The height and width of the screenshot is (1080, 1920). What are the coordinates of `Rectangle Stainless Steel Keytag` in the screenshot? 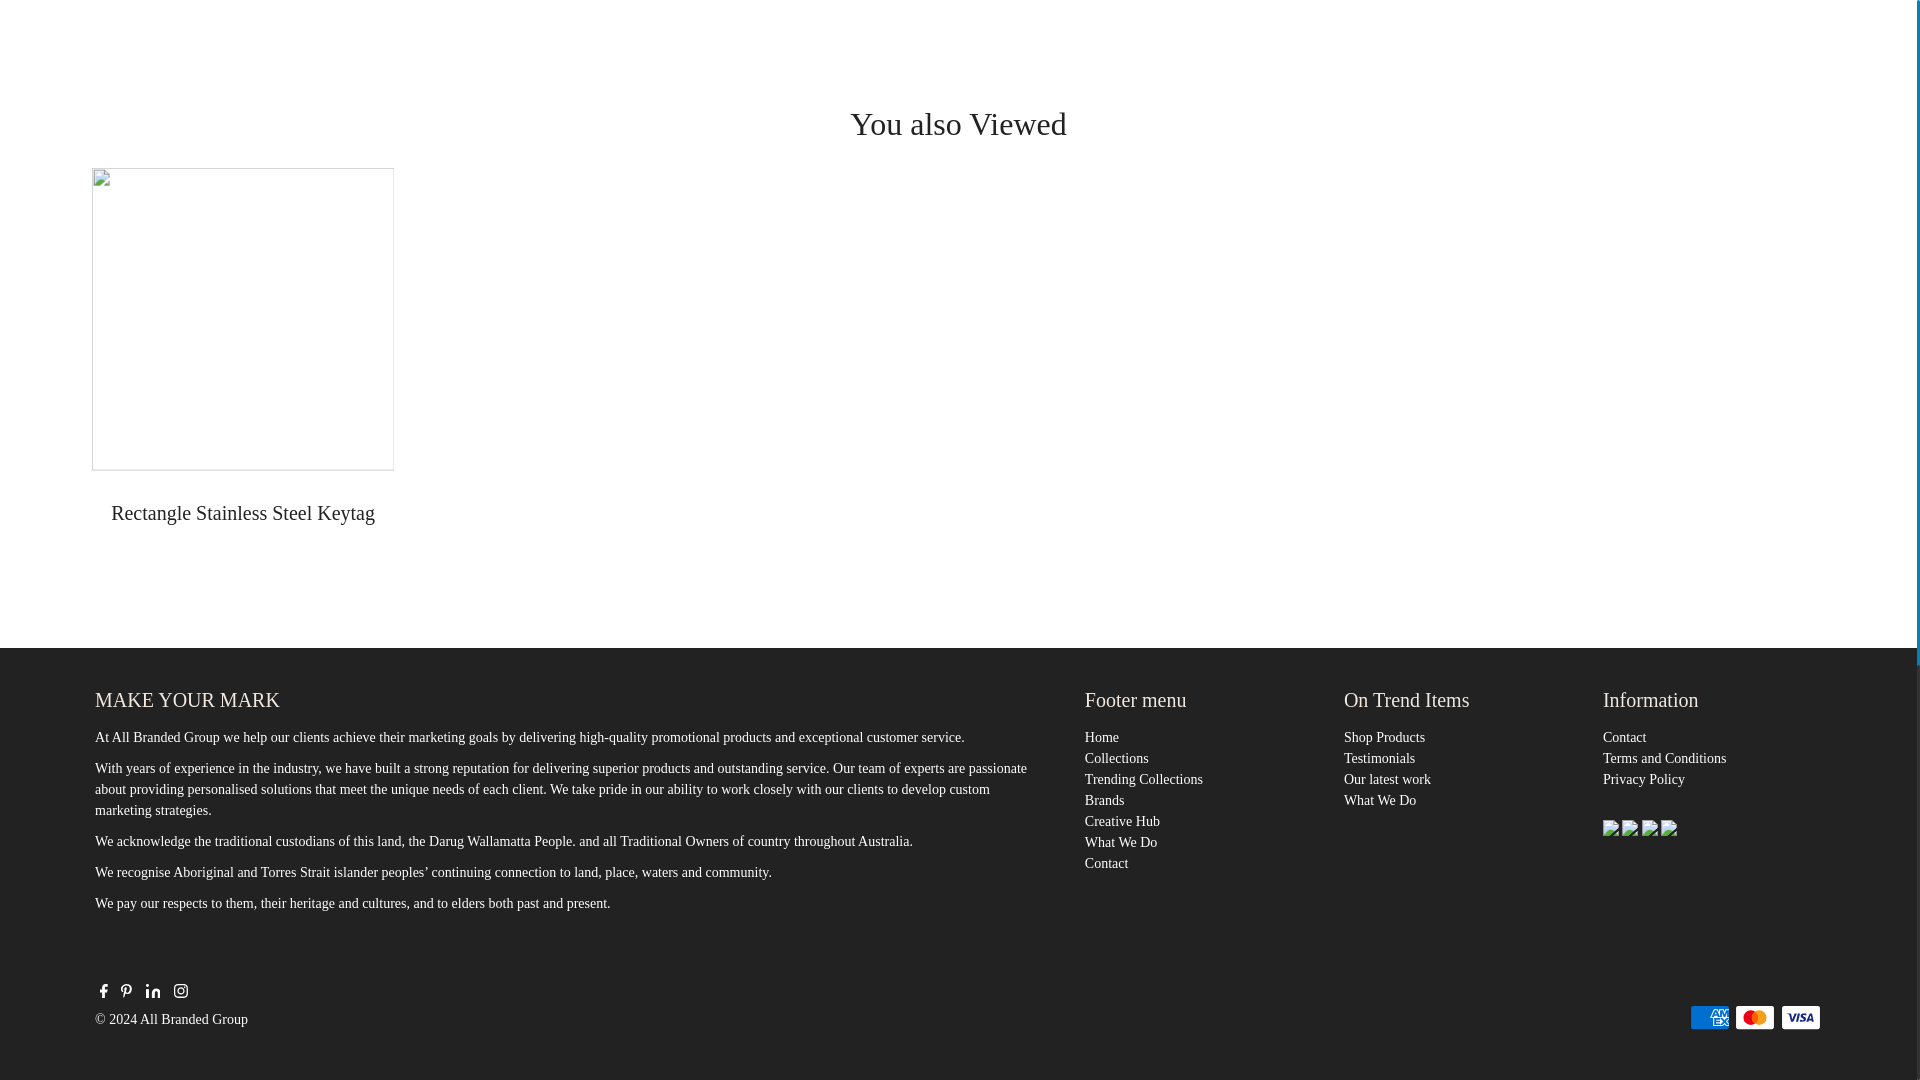 It's located at (244, 319).